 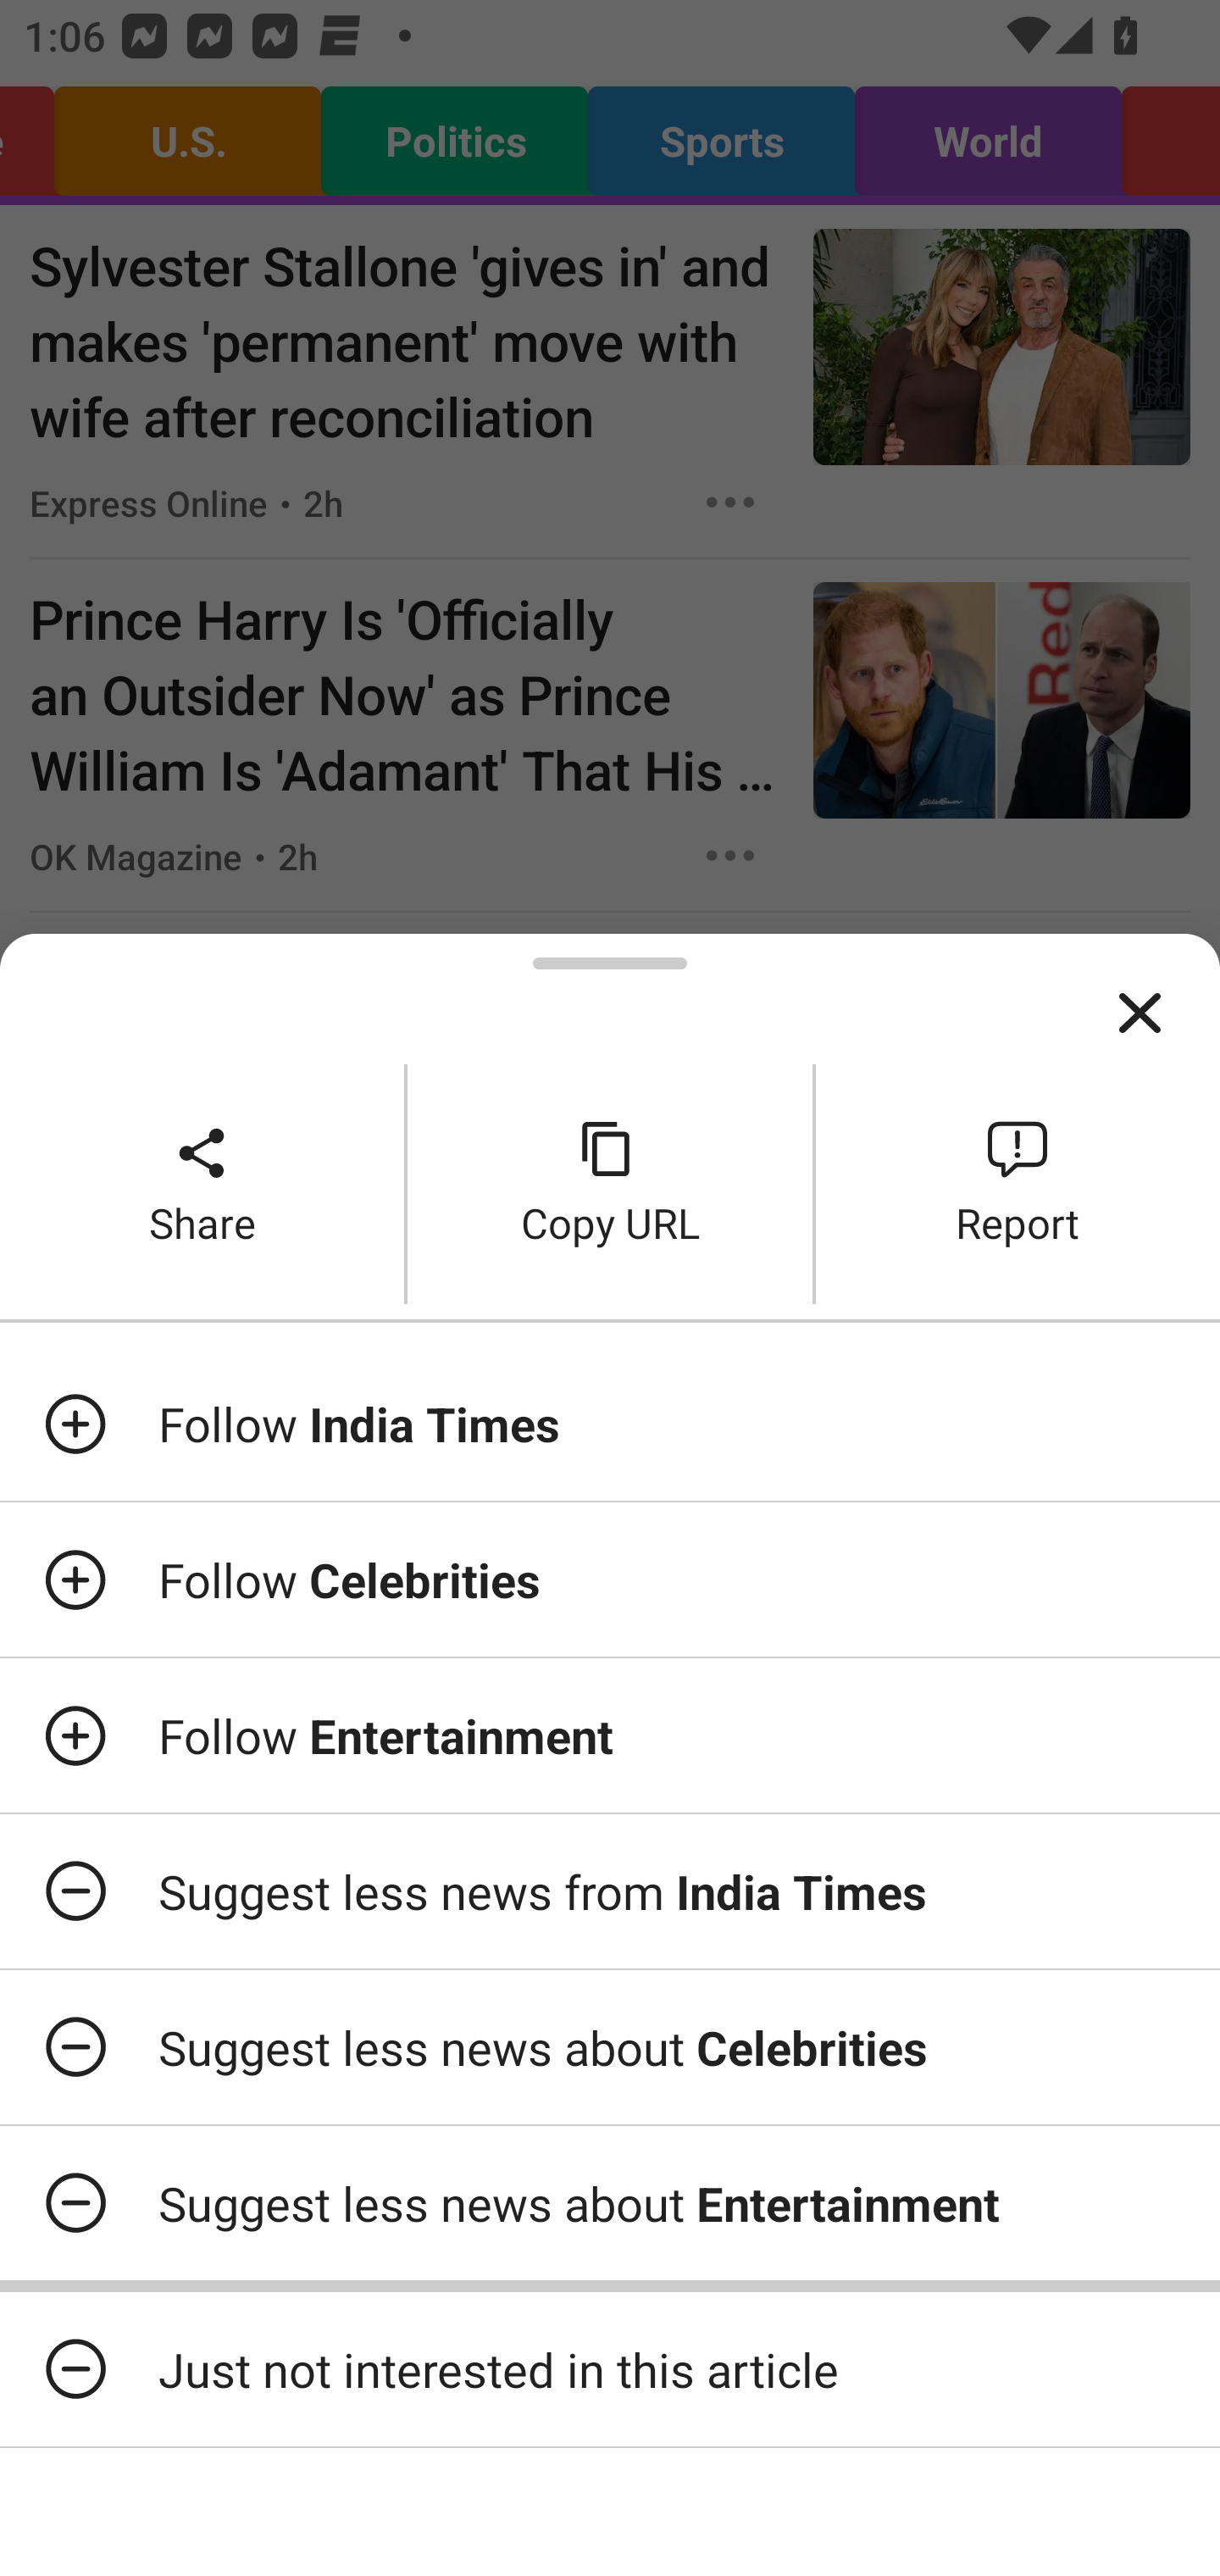 What do you see at coordinates (610, 2202) in the screenshot?
I see `Suggest less news about Entertainment` at bounding box center [610, 2202].